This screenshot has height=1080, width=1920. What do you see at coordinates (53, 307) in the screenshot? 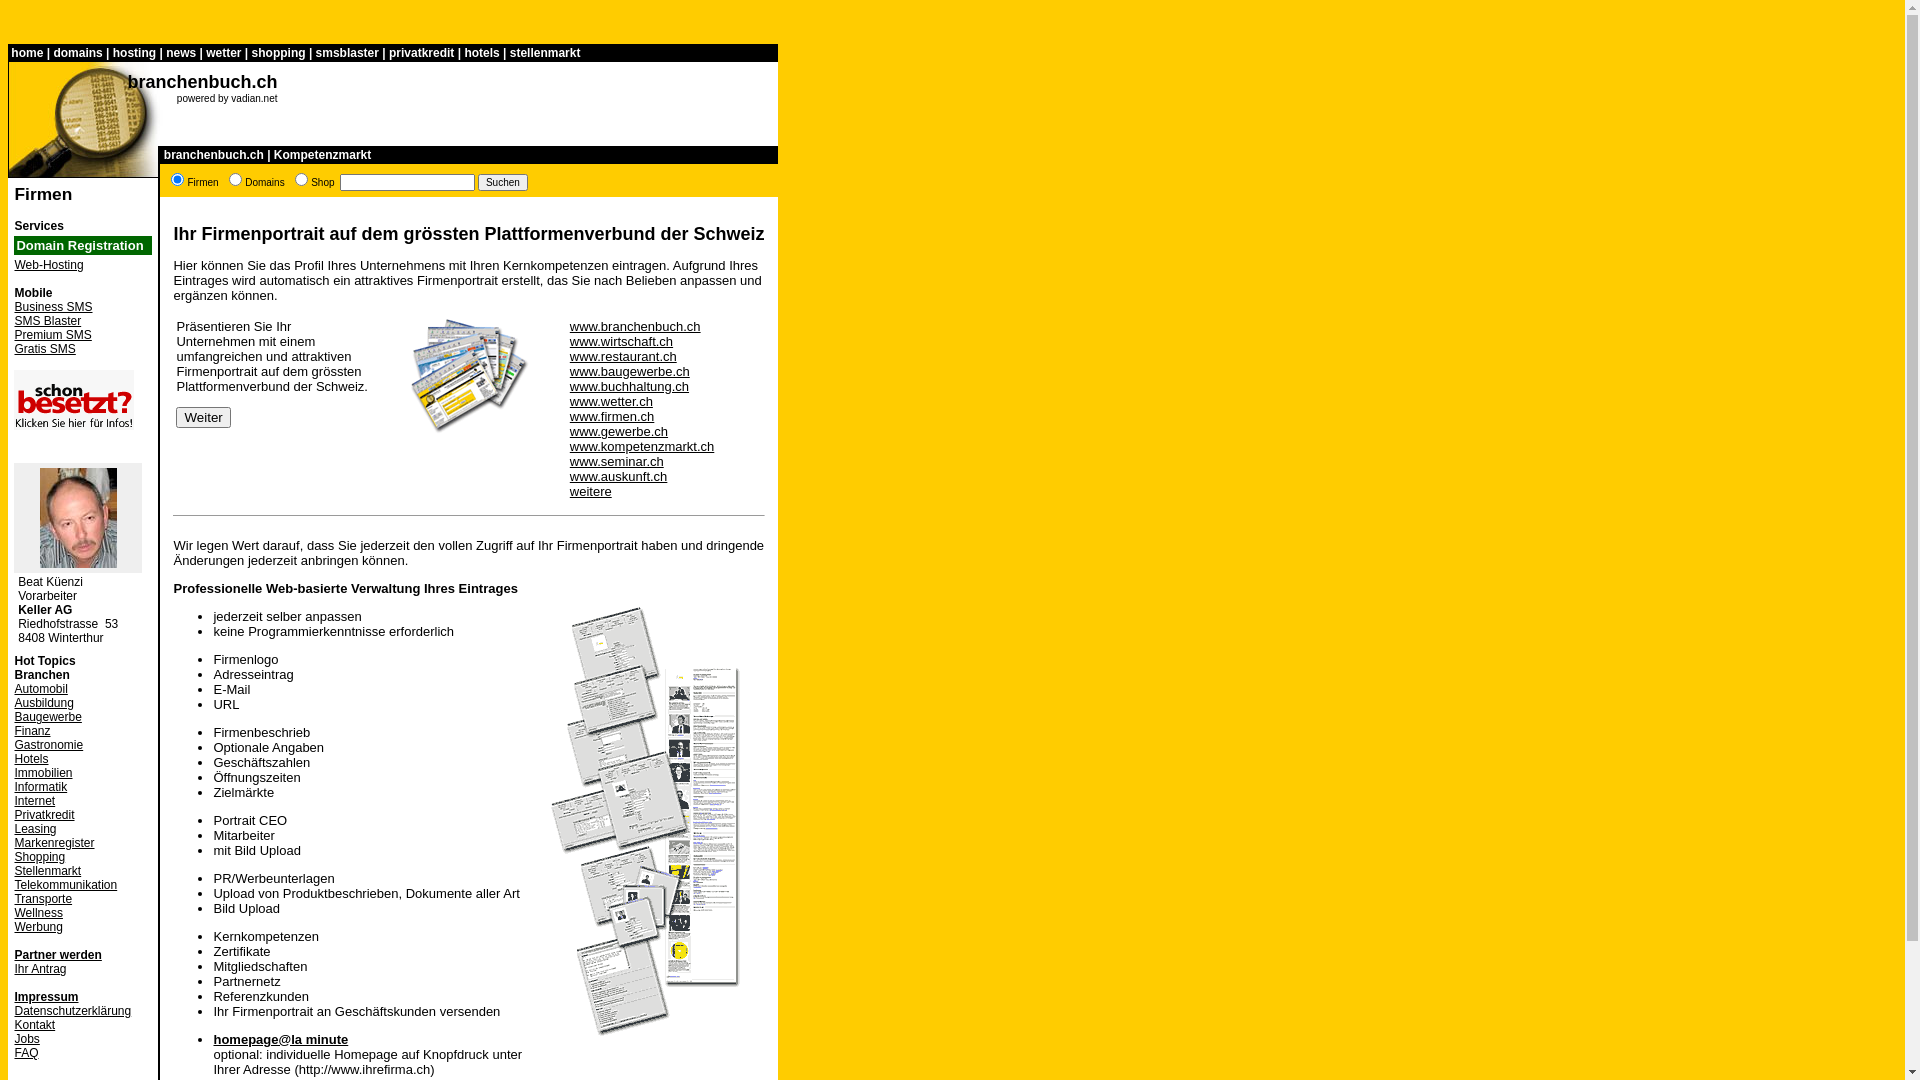
I see `Business SMS` at bounding box center [53, 307].